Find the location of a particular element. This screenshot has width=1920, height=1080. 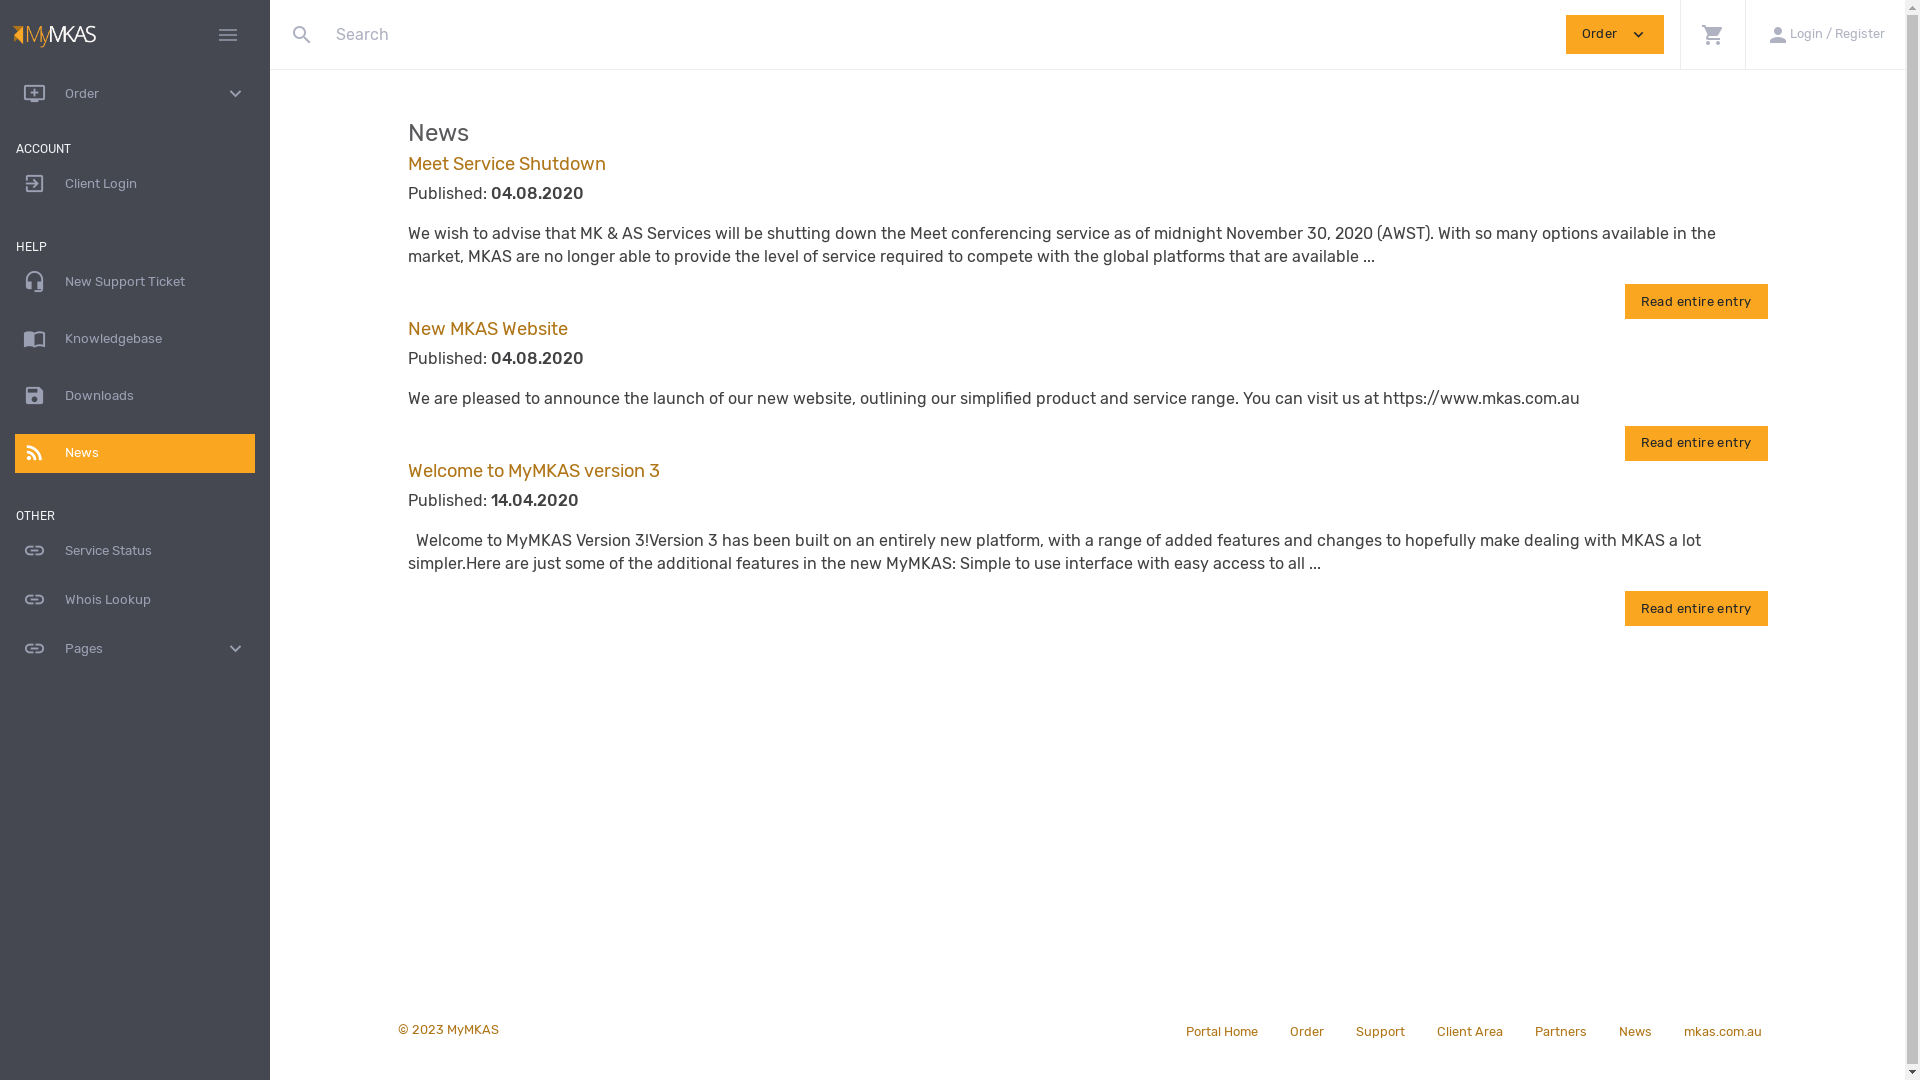

rss_feed News is located at coordinates (135, 454).